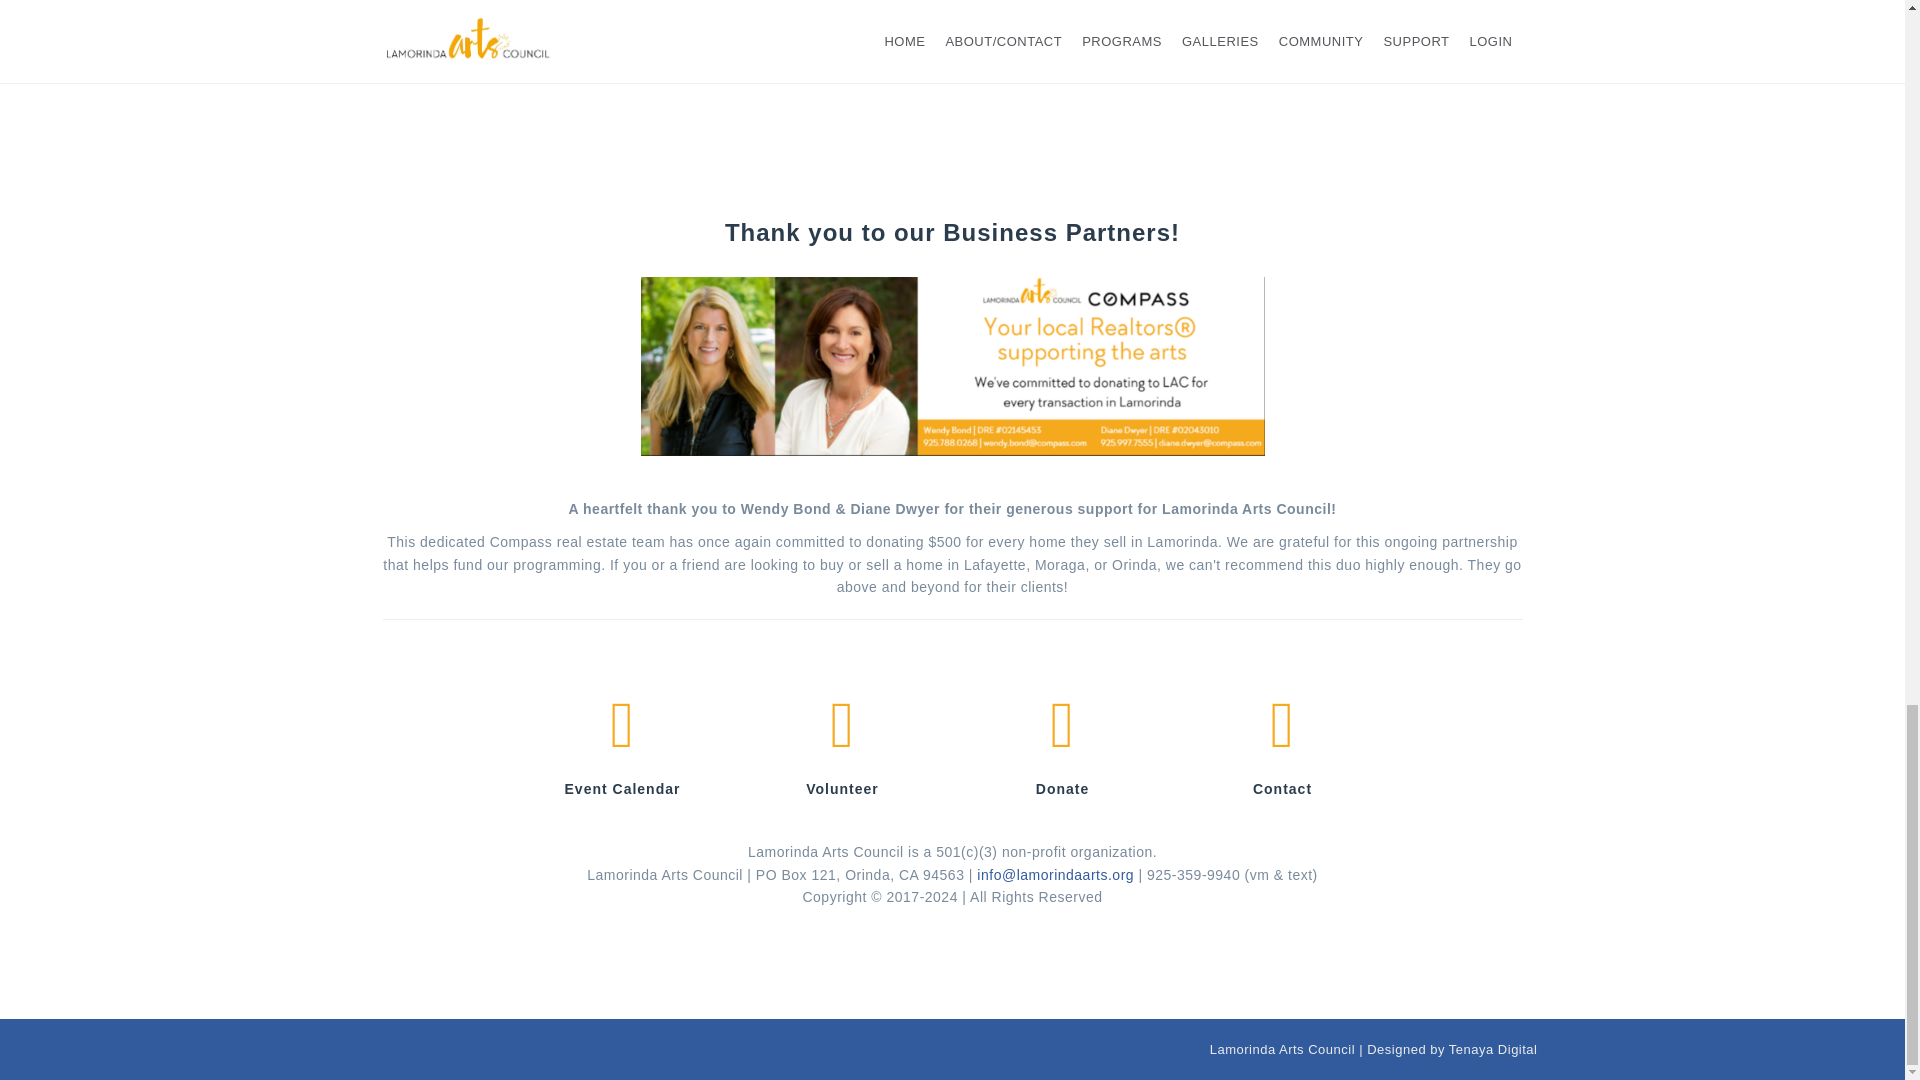 This screenshot has height=1080, width=1920. What do you see at coordinates (842, 726) in the screenshot?
I see `Volunteer` at bounding box center [842, 726].